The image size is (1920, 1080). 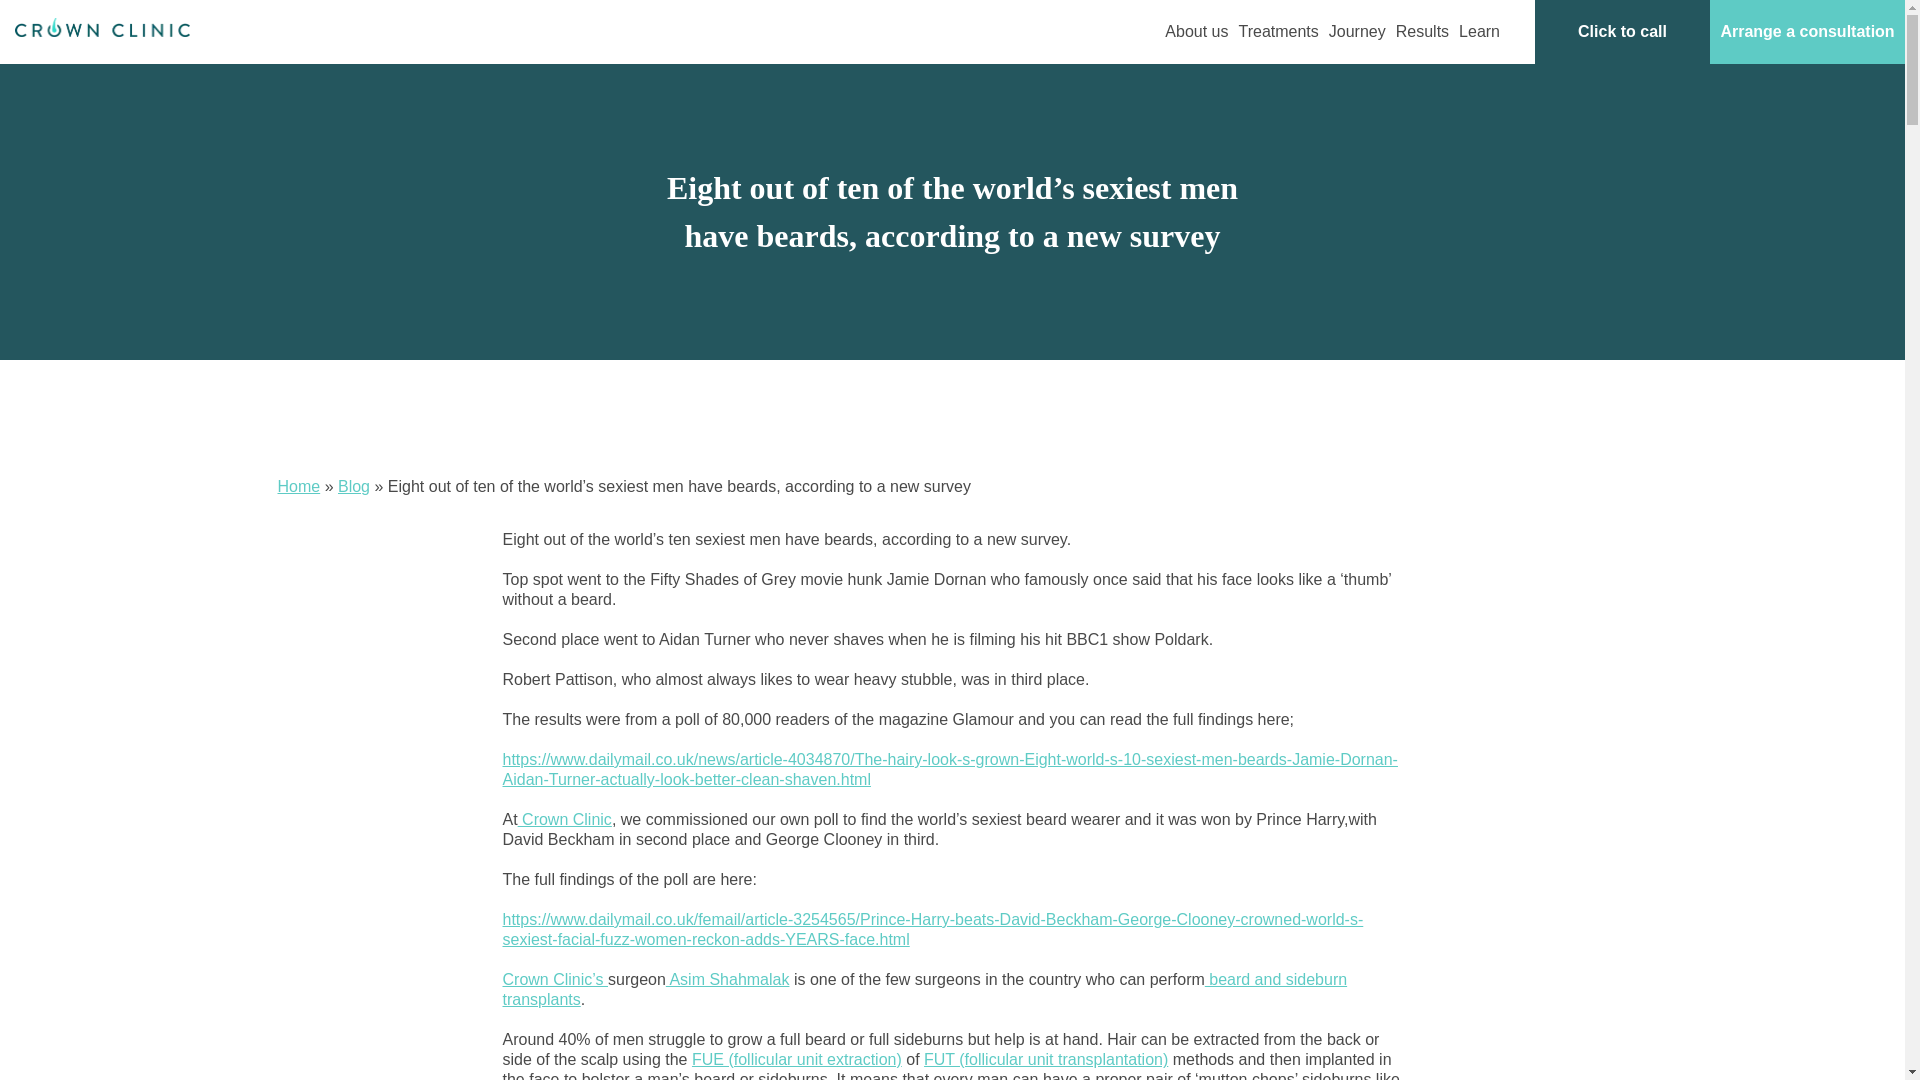 What do you see at coordinates (1622, 32) in the screenshot?
I see `Click to call` at bounding box center [1622, 32].